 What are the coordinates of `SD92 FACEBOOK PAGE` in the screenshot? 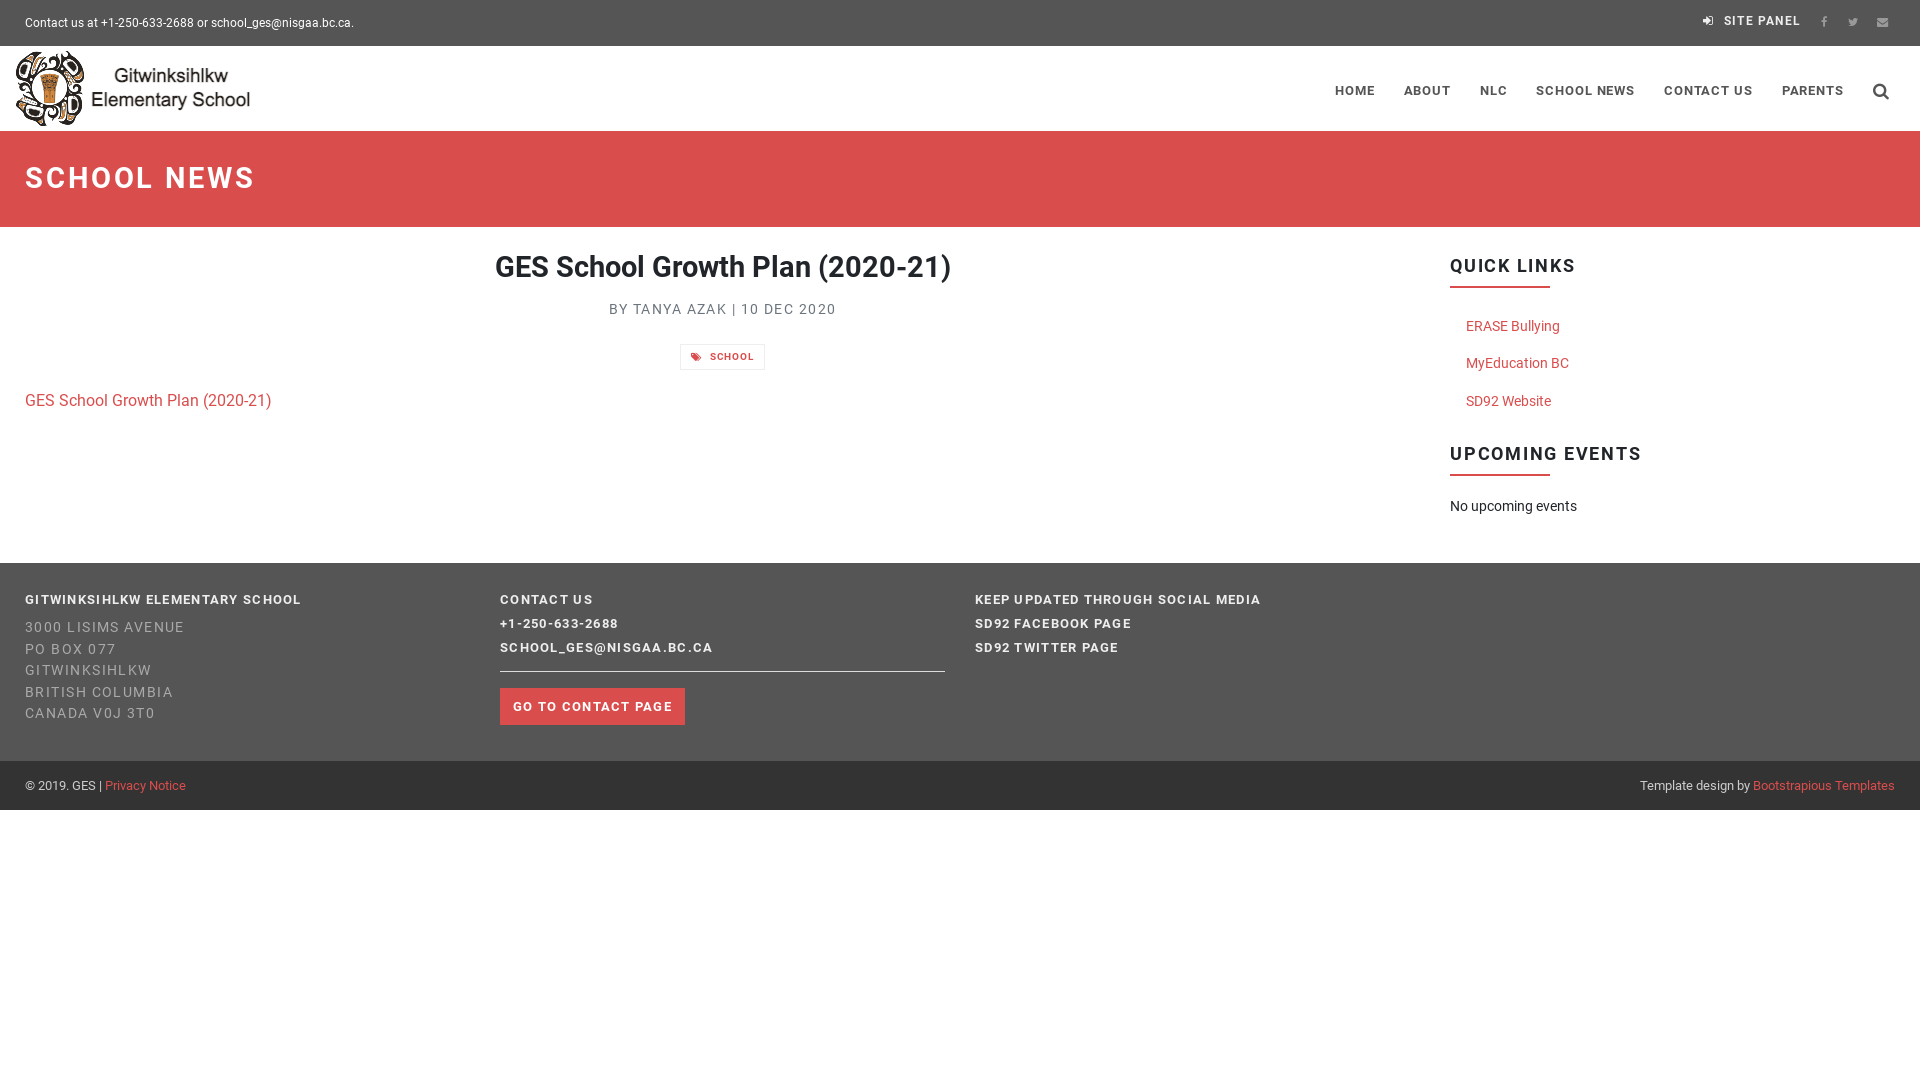 It's located at (1053, 624).